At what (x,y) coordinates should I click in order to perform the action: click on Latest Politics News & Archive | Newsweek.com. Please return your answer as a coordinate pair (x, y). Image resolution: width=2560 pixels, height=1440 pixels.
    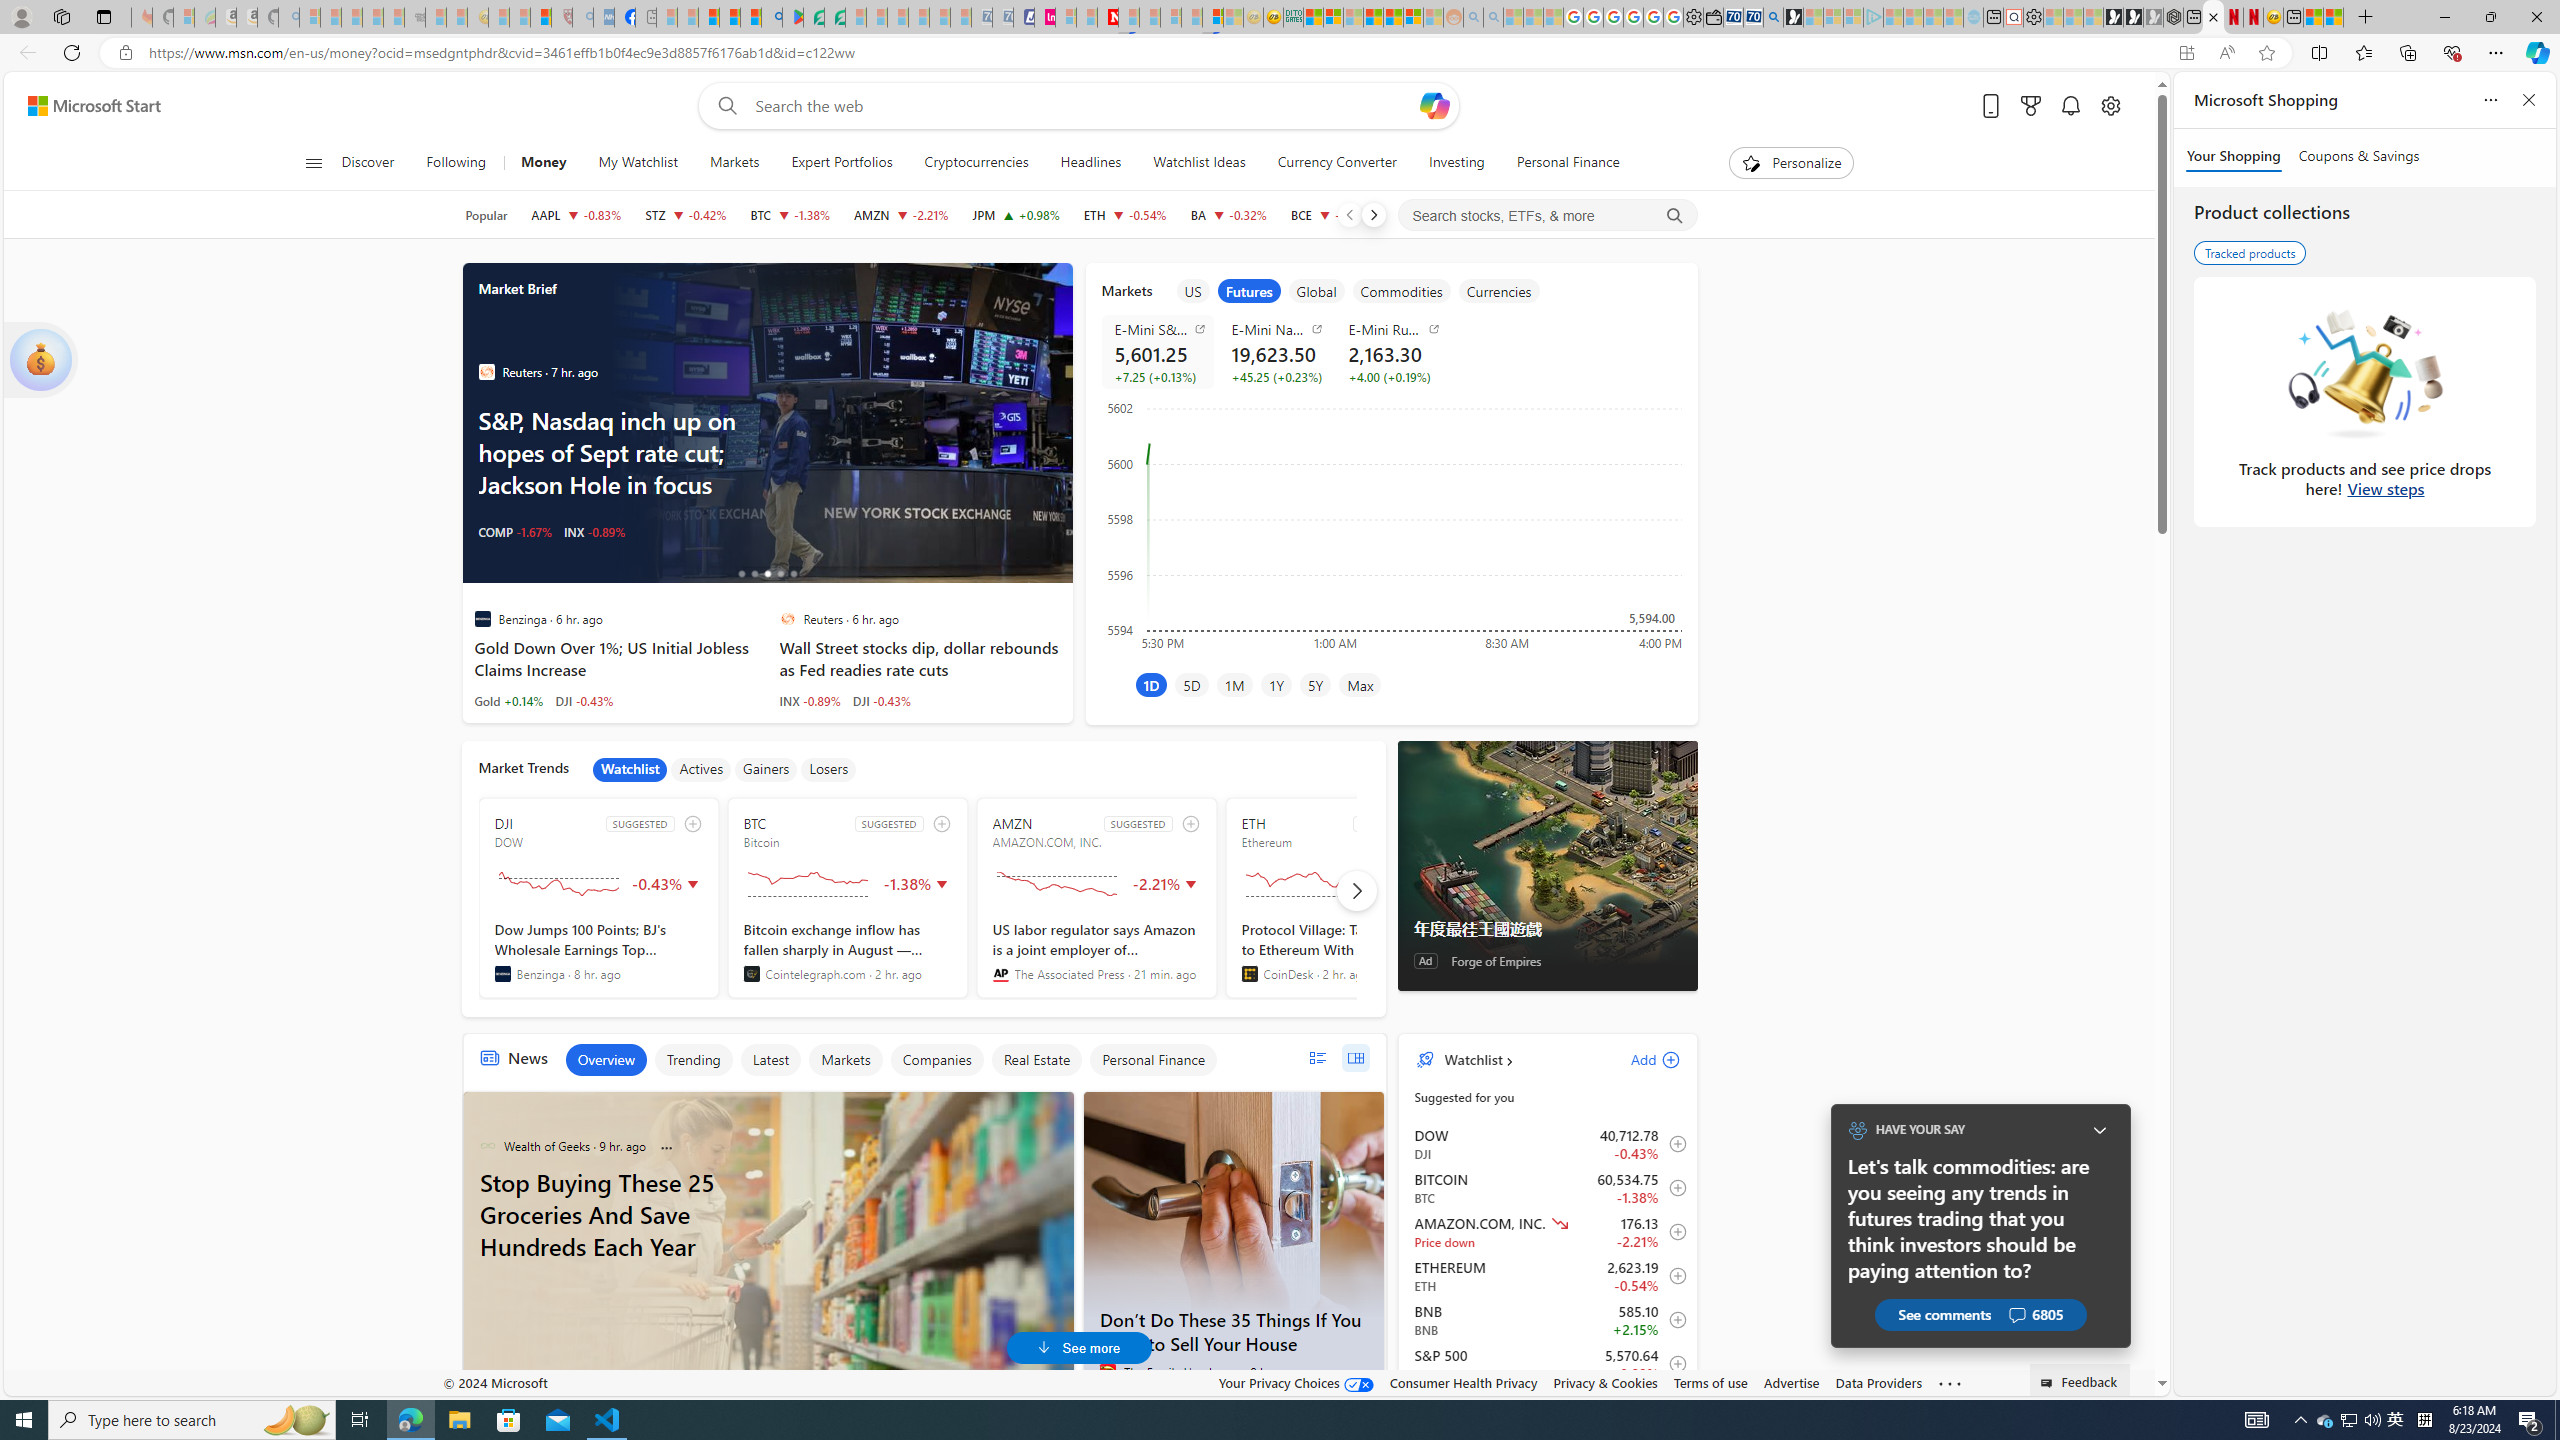
    Looking at the image, I should click on (1107, 17).